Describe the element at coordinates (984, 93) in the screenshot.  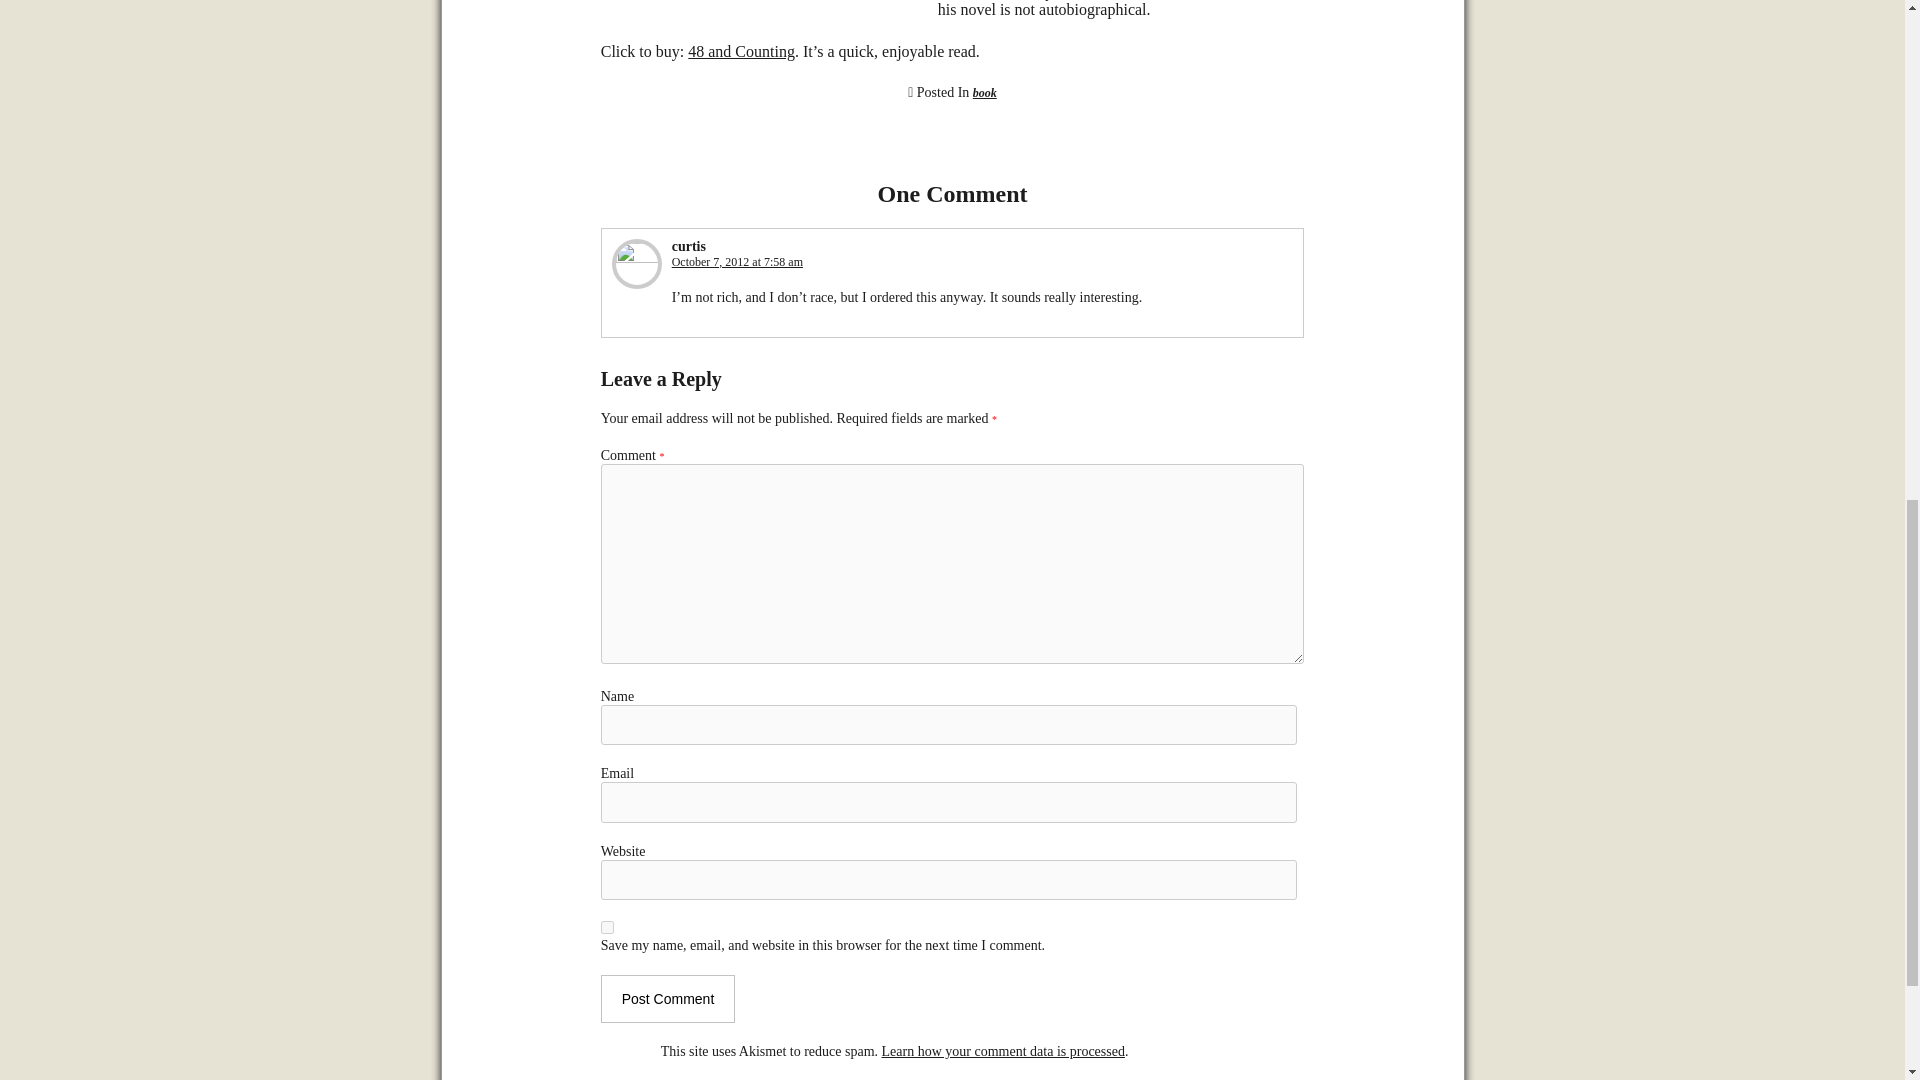
I see `book` at that location.